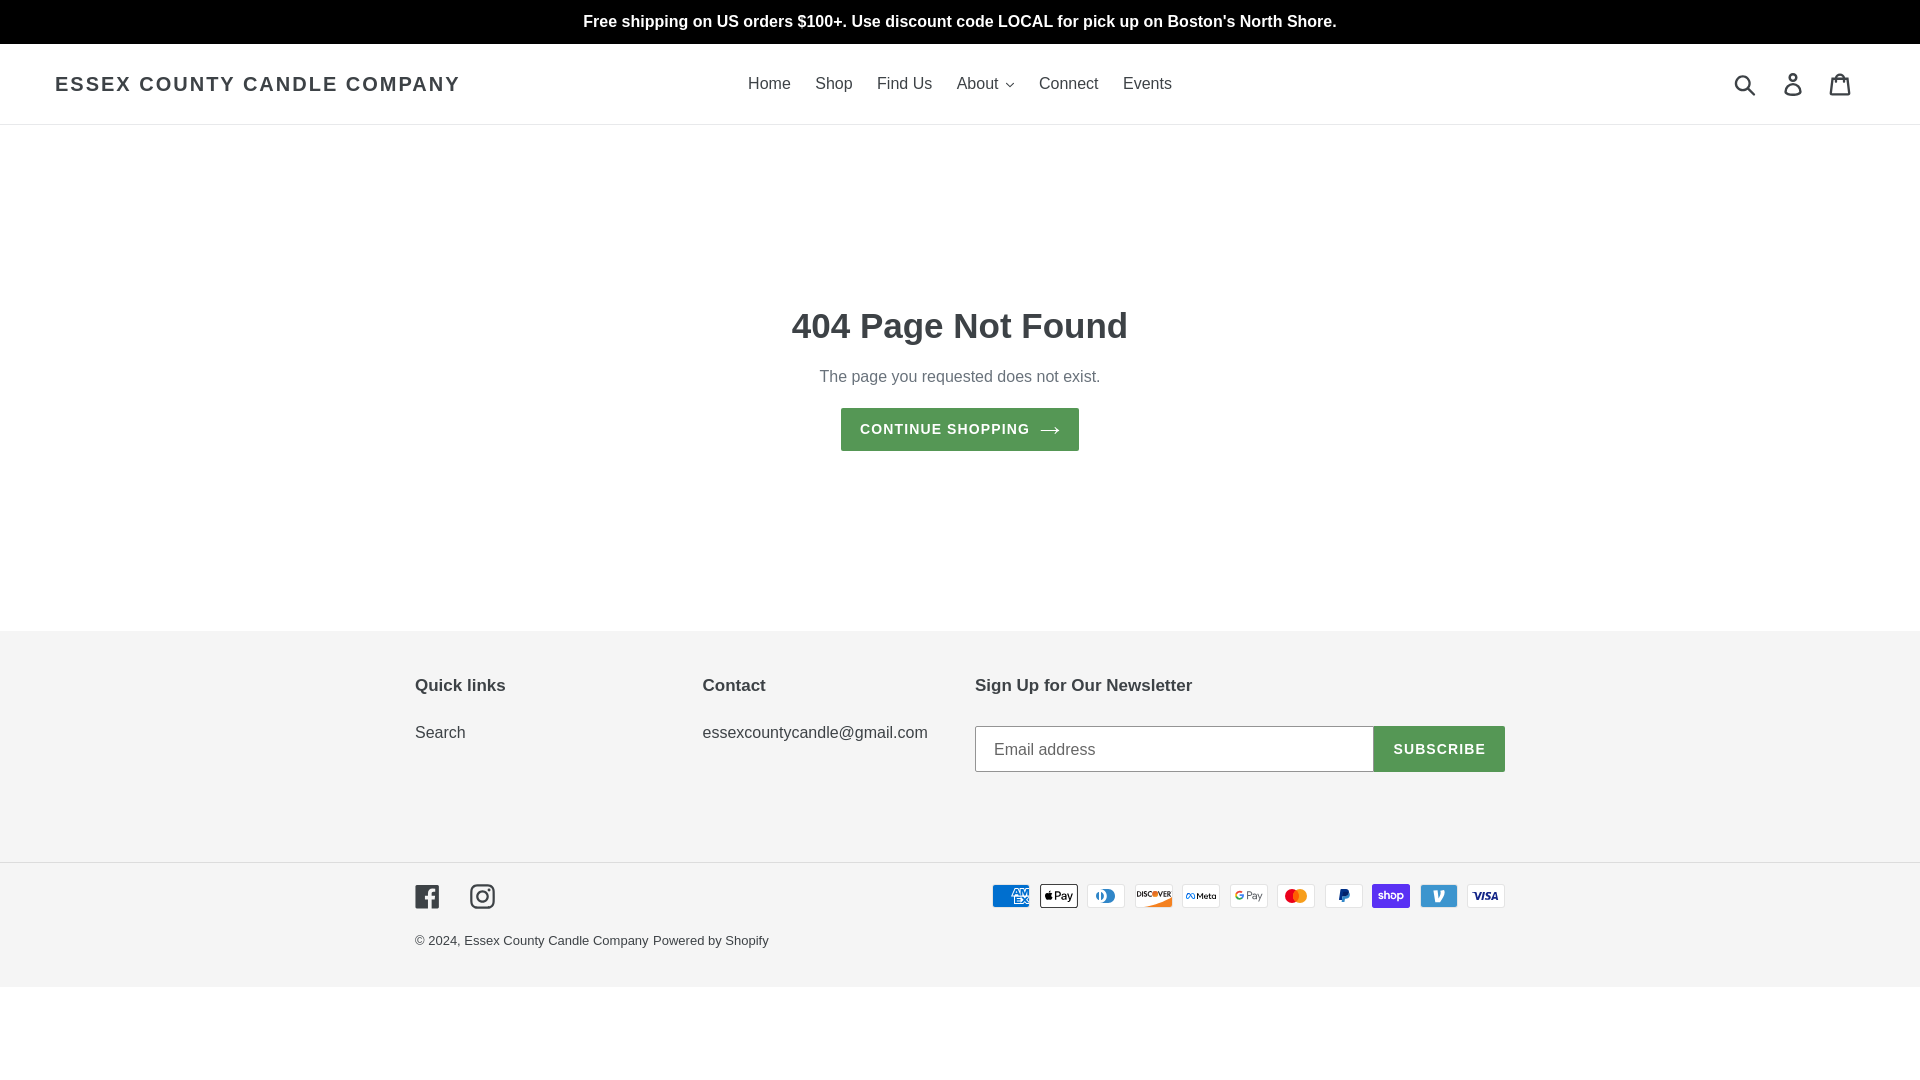 The image size is (1920, 1080). Describe the element at coordinates (768, 84) in the screenshot. I see `Home` at that location.